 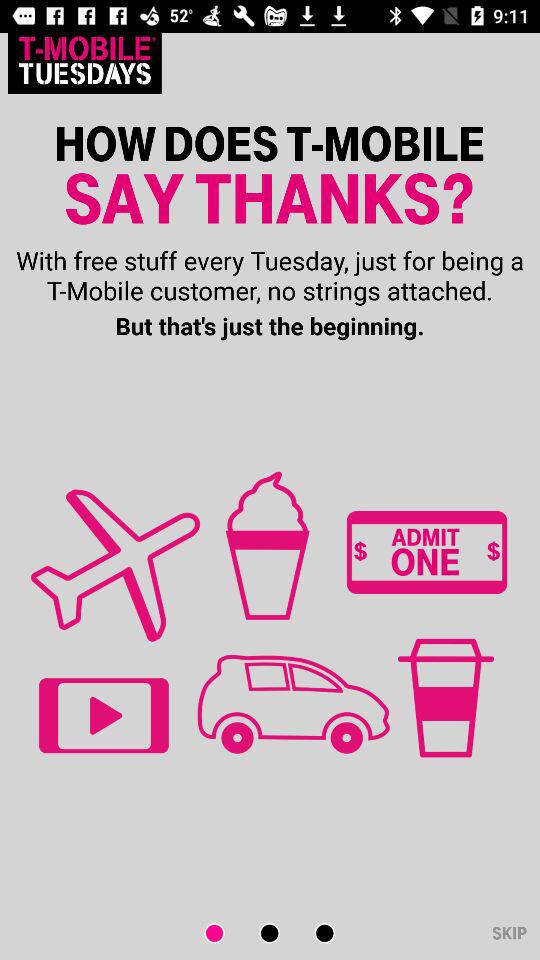 I want to click on movement indicator, so click(x=226, y=934).